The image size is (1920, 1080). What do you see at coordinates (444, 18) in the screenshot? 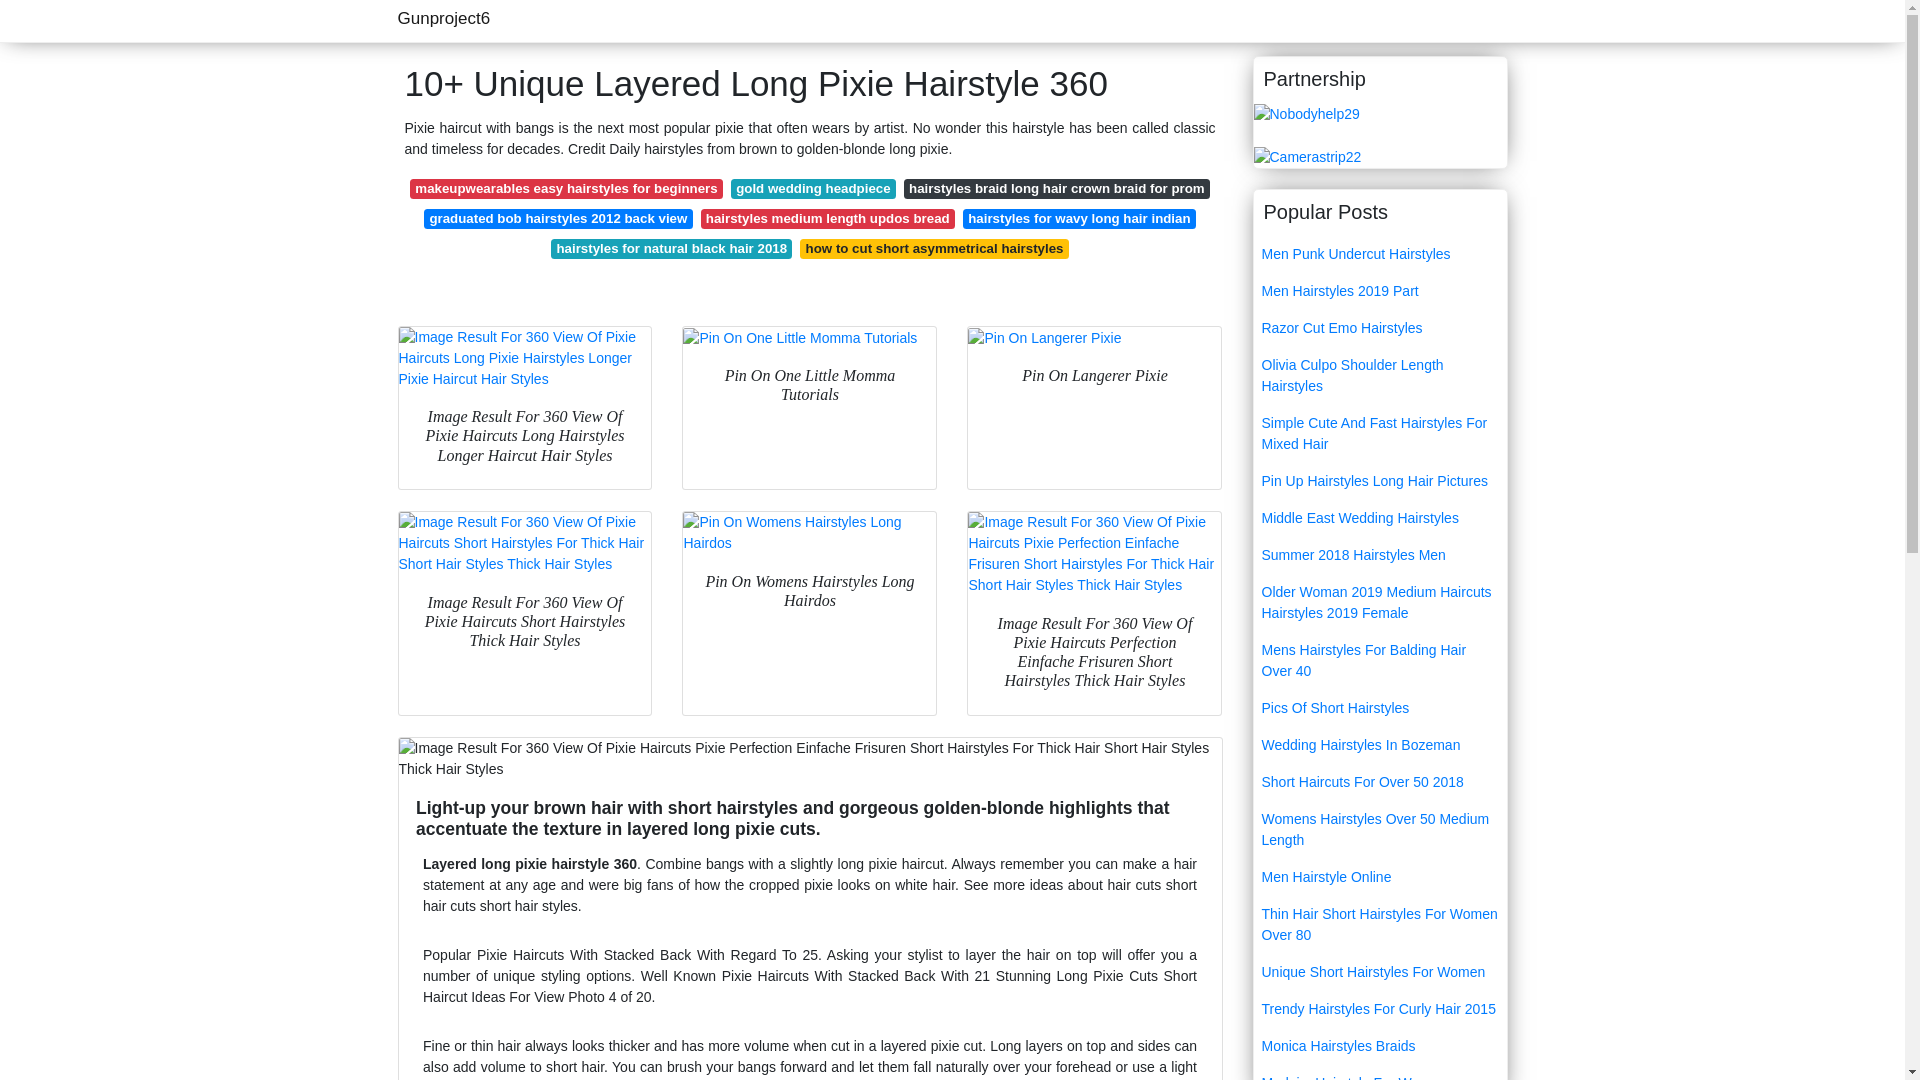
I see `Gunproject6` at bounding box center [444, 18].